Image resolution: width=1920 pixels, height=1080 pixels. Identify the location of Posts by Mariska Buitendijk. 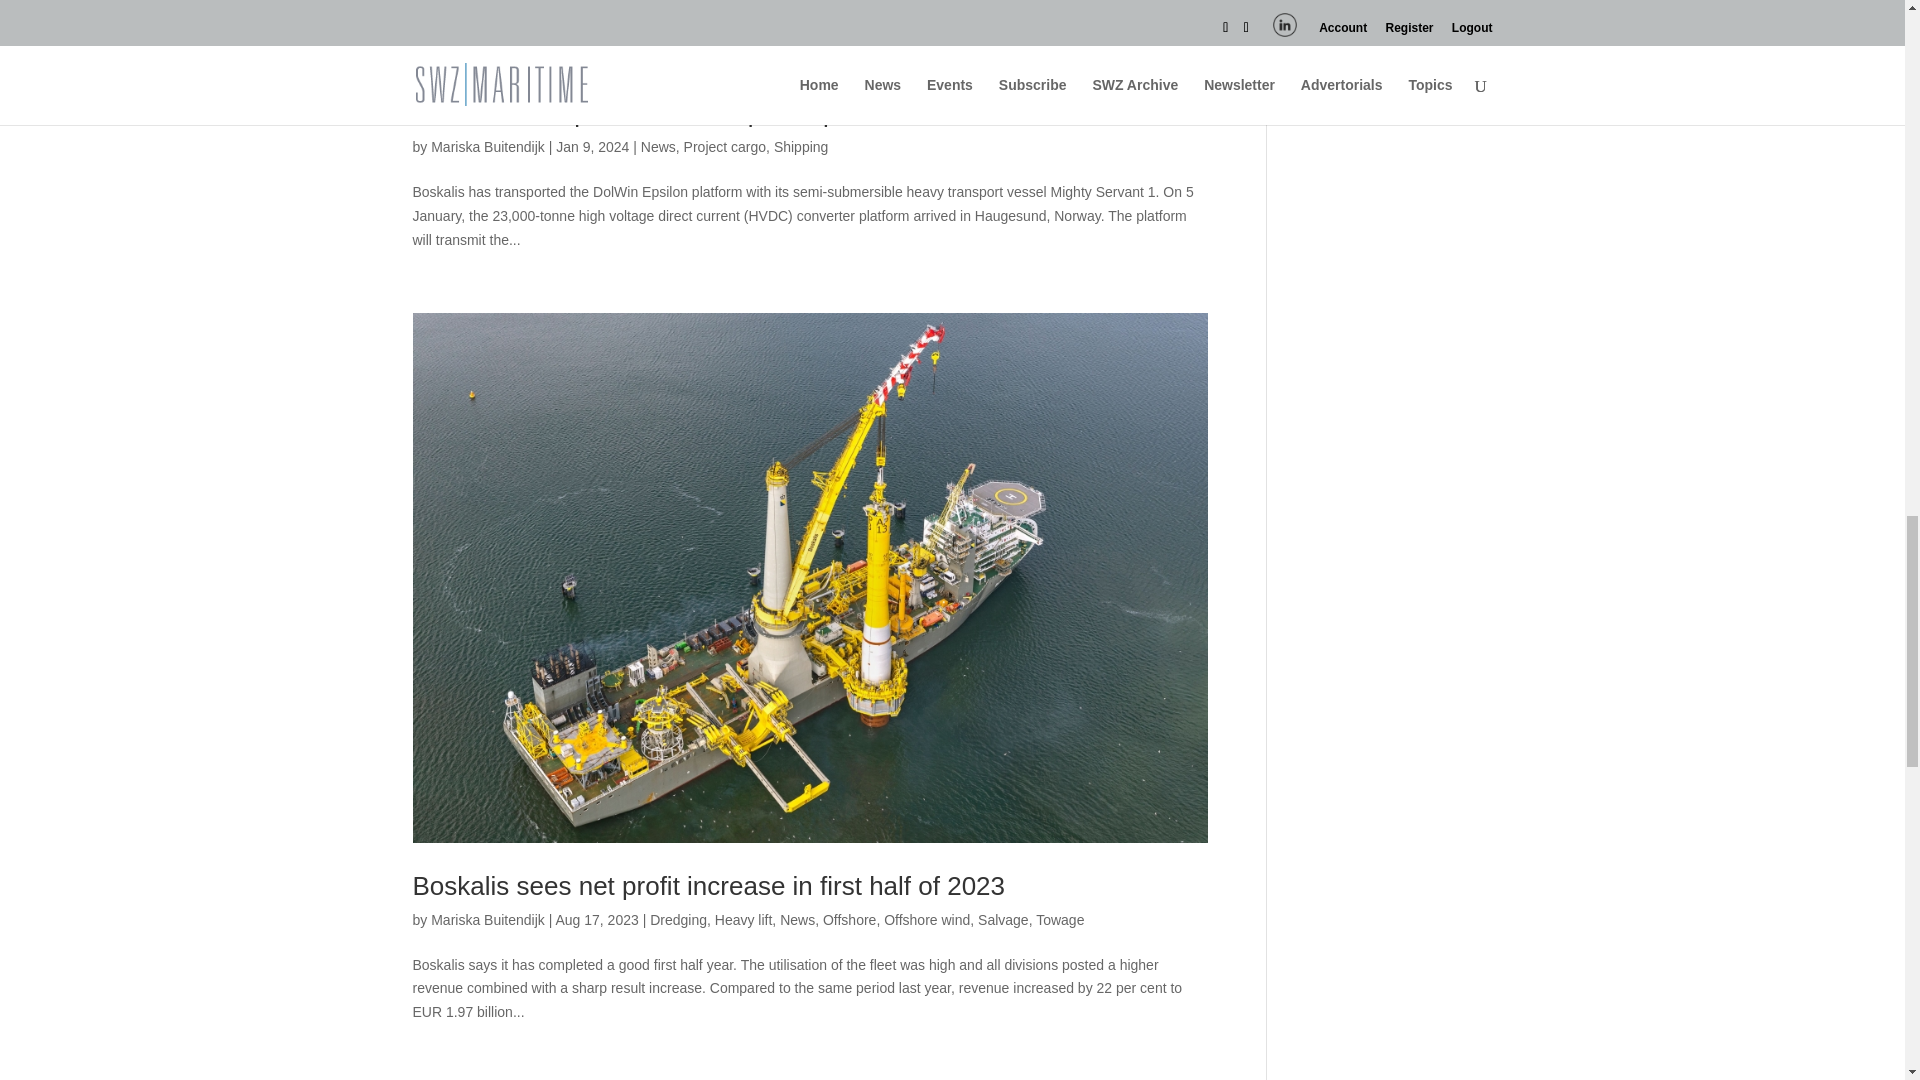
(488, 919).